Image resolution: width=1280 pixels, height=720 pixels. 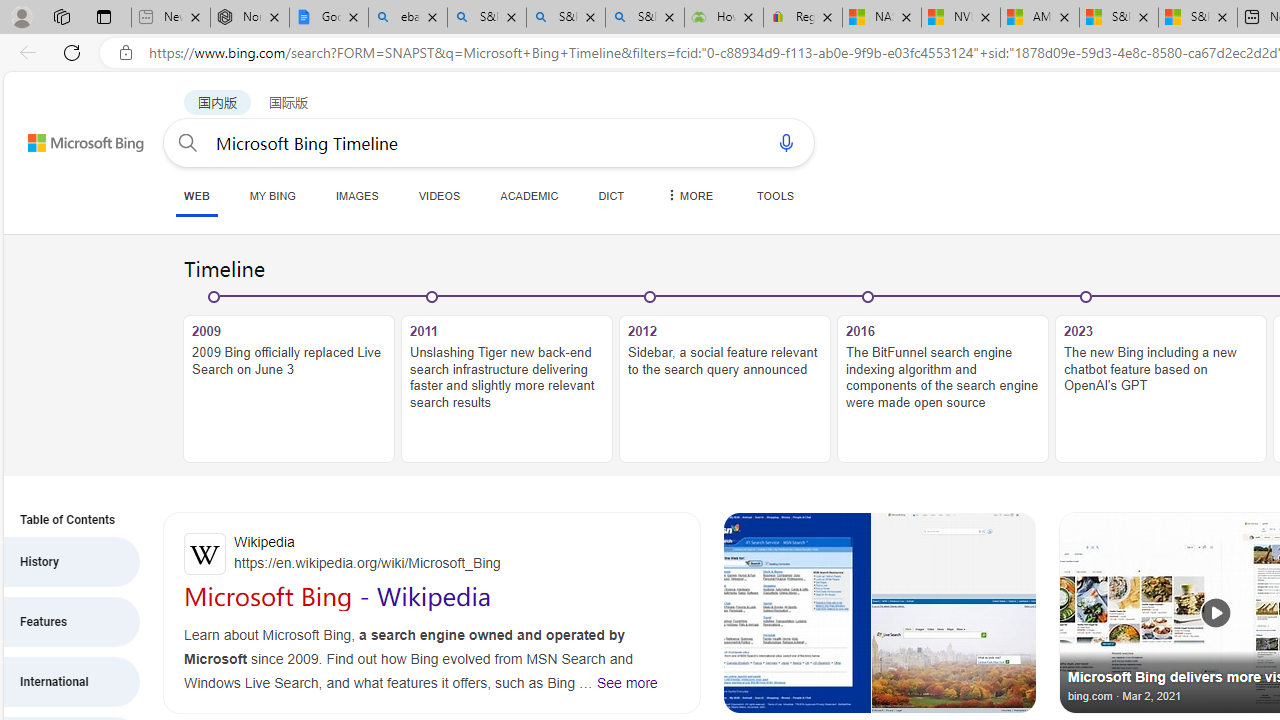 What do you see at coordinates (438, 195) in the screenshot?
I see `VIDEOS` at bounding box center [438, 195].